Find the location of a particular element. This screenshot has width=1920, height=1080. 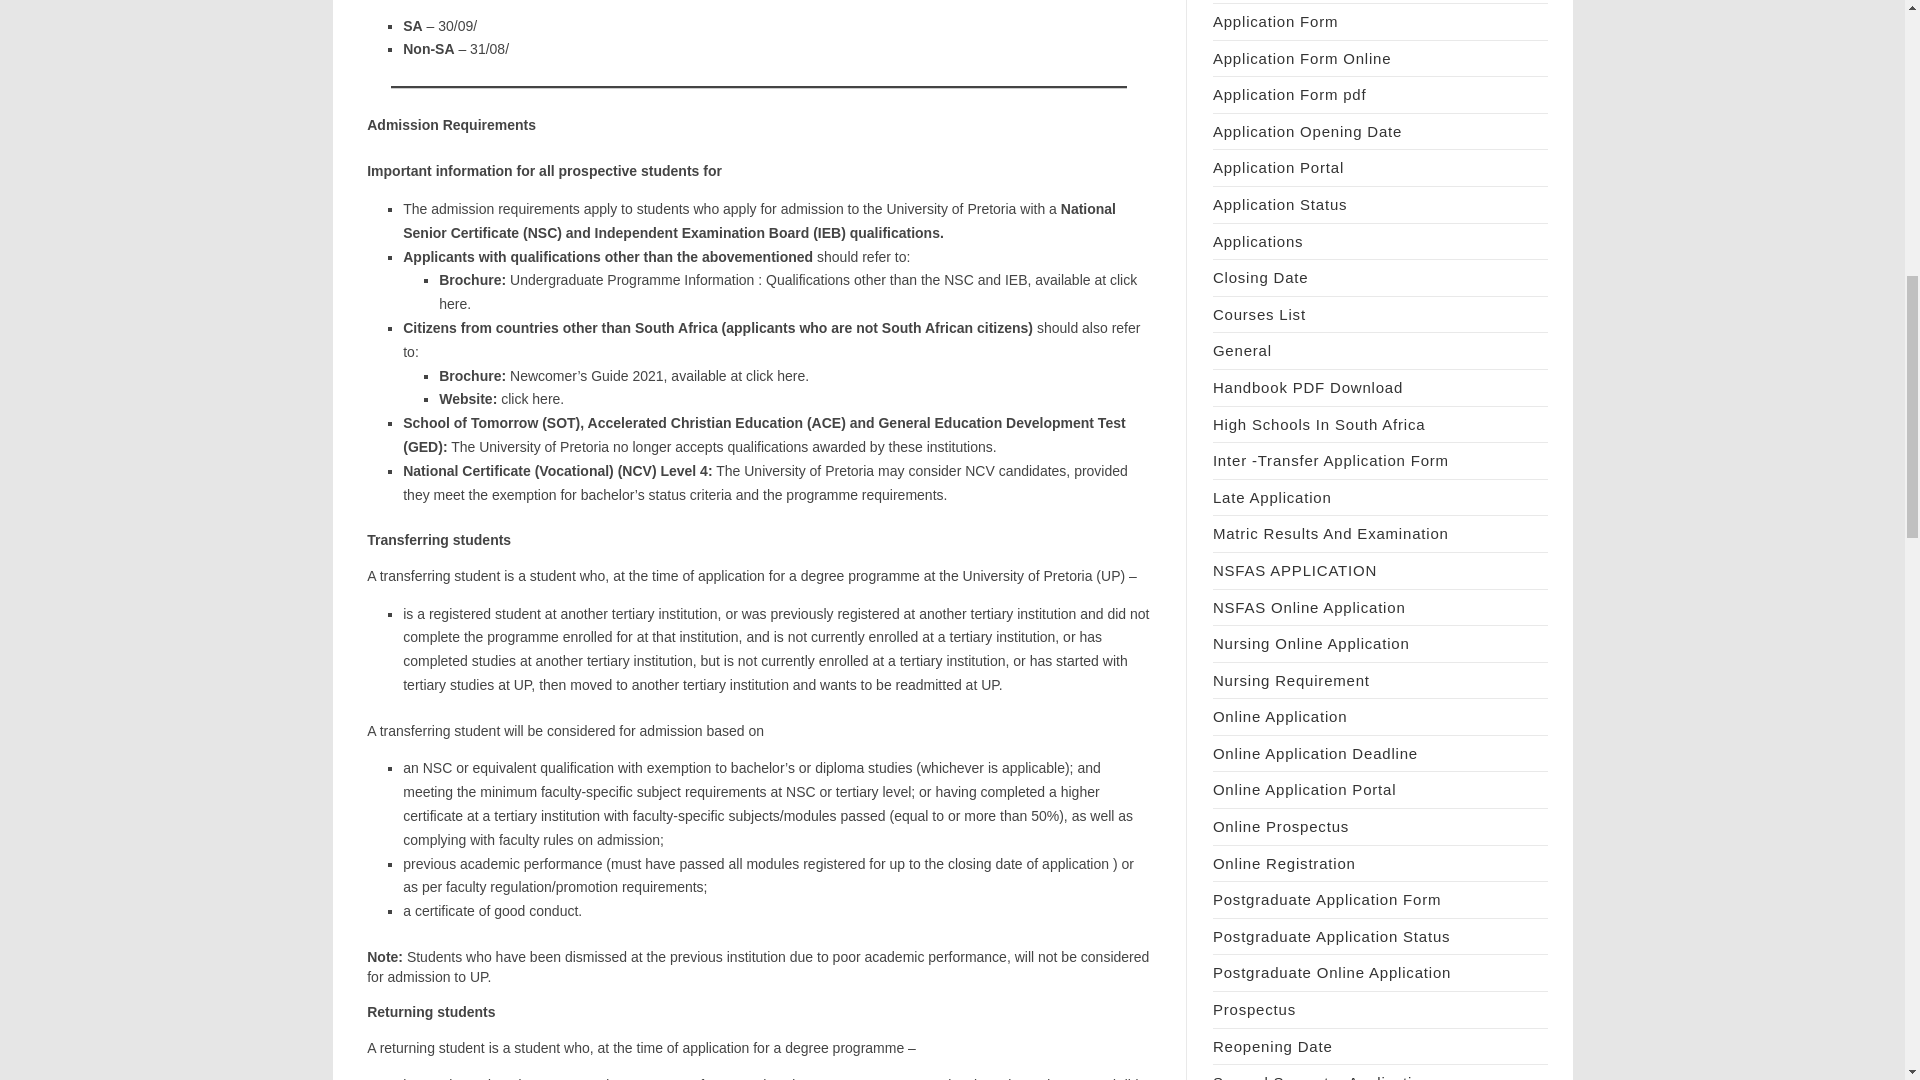

Application Form pdf is located at coordinates (1290, 94).